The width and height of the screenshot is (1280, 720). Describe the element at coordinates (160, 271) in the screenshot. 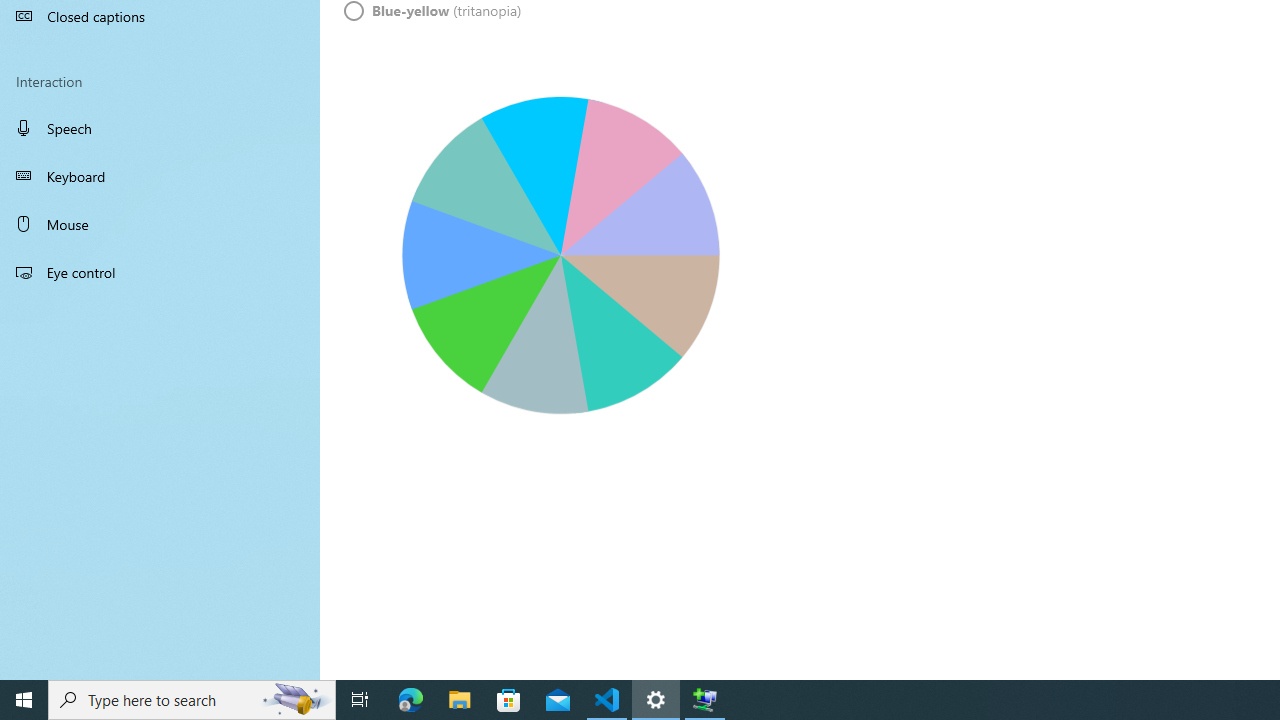

I see `Eye control` at that location.